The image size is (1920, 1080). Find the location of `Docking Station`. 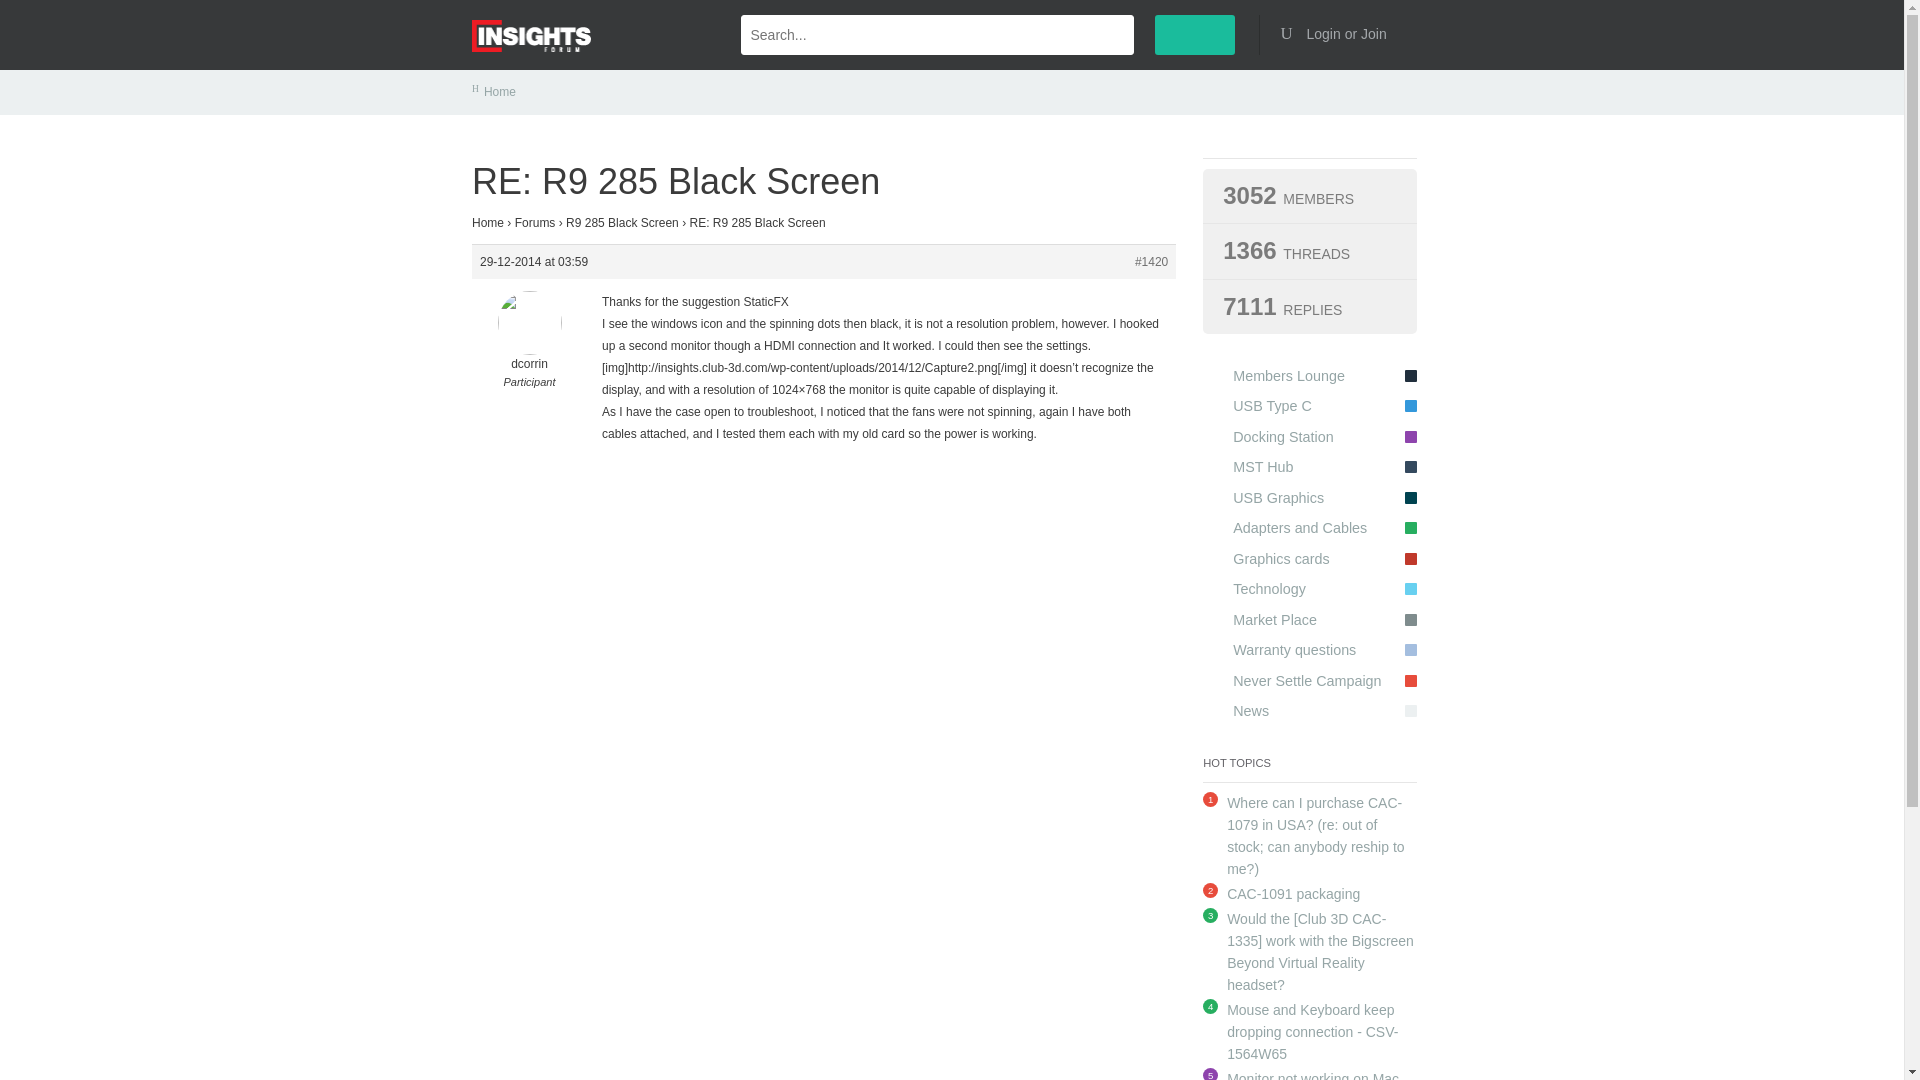

Docking Station is located at coordinates (1310, 437).